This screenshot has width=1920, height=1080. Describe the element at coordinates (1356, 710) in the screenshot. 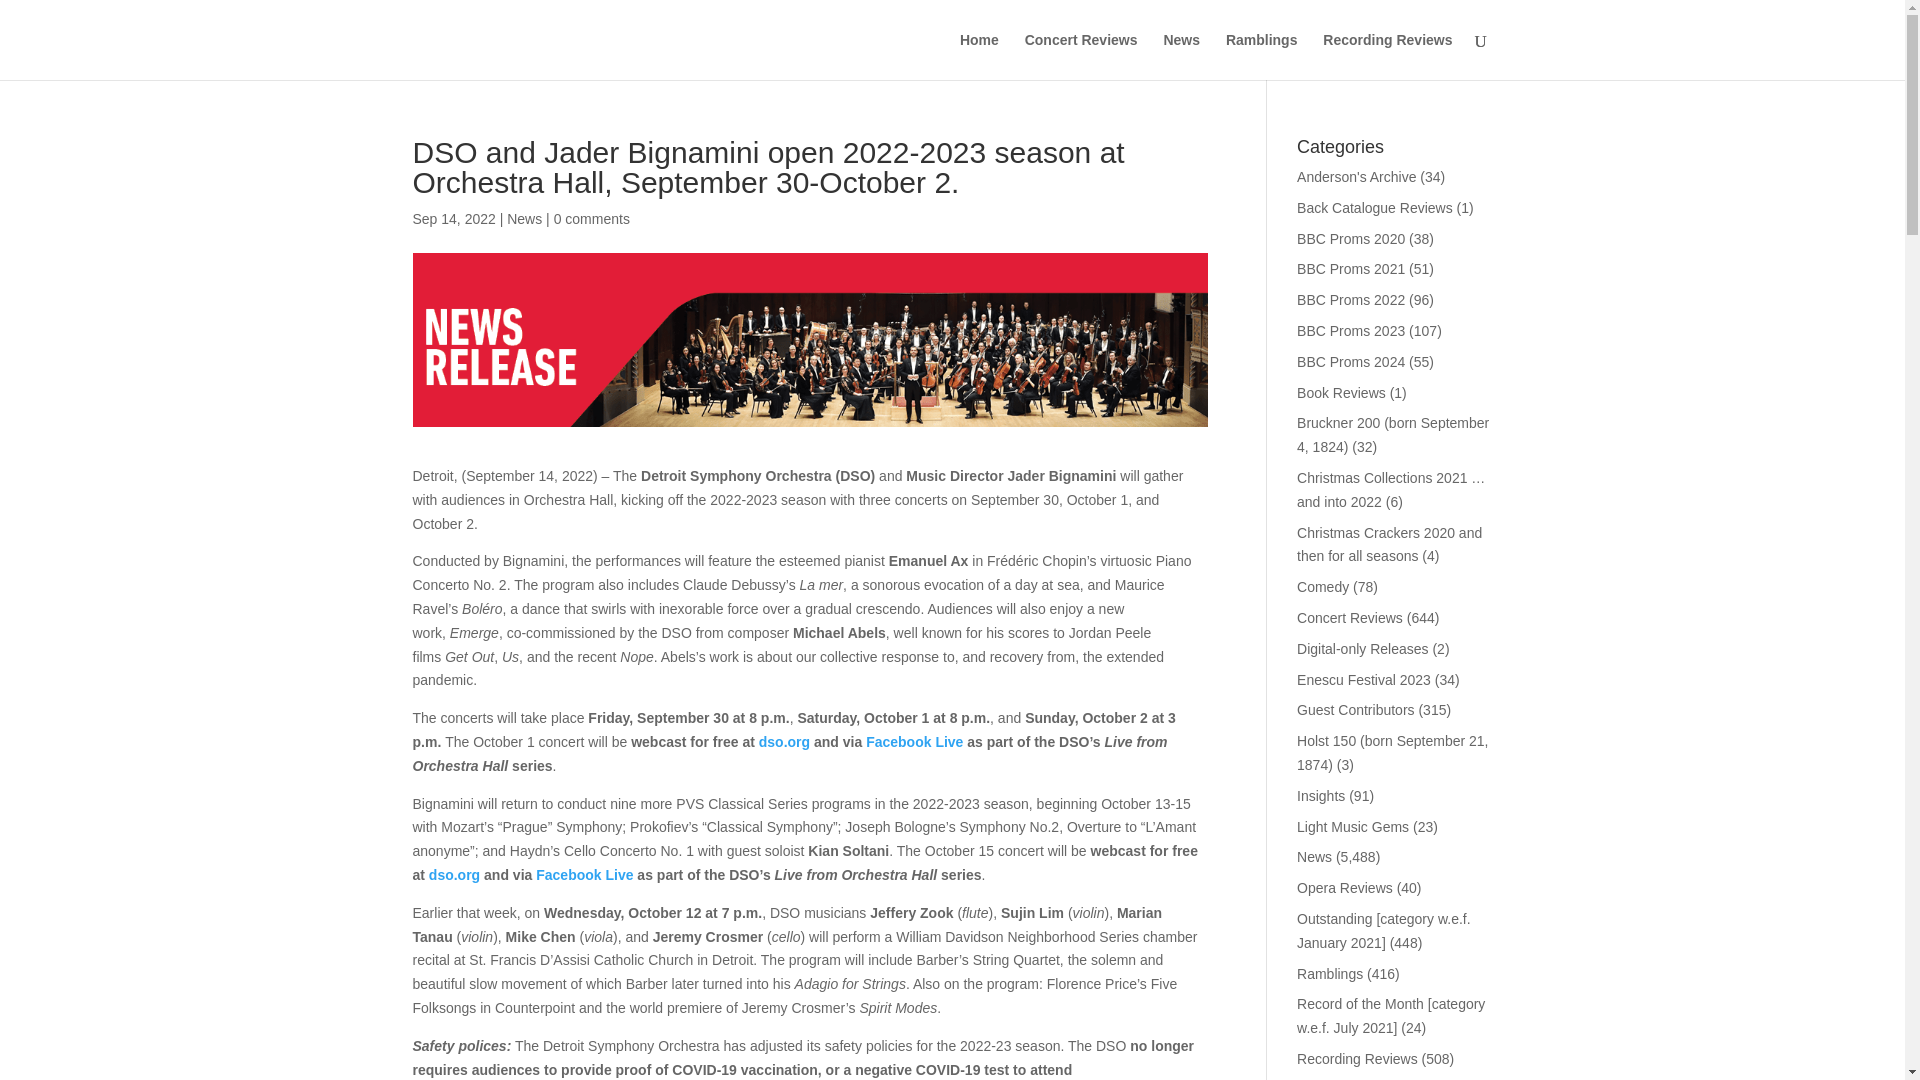

I see `Guest Contributors` at that location.